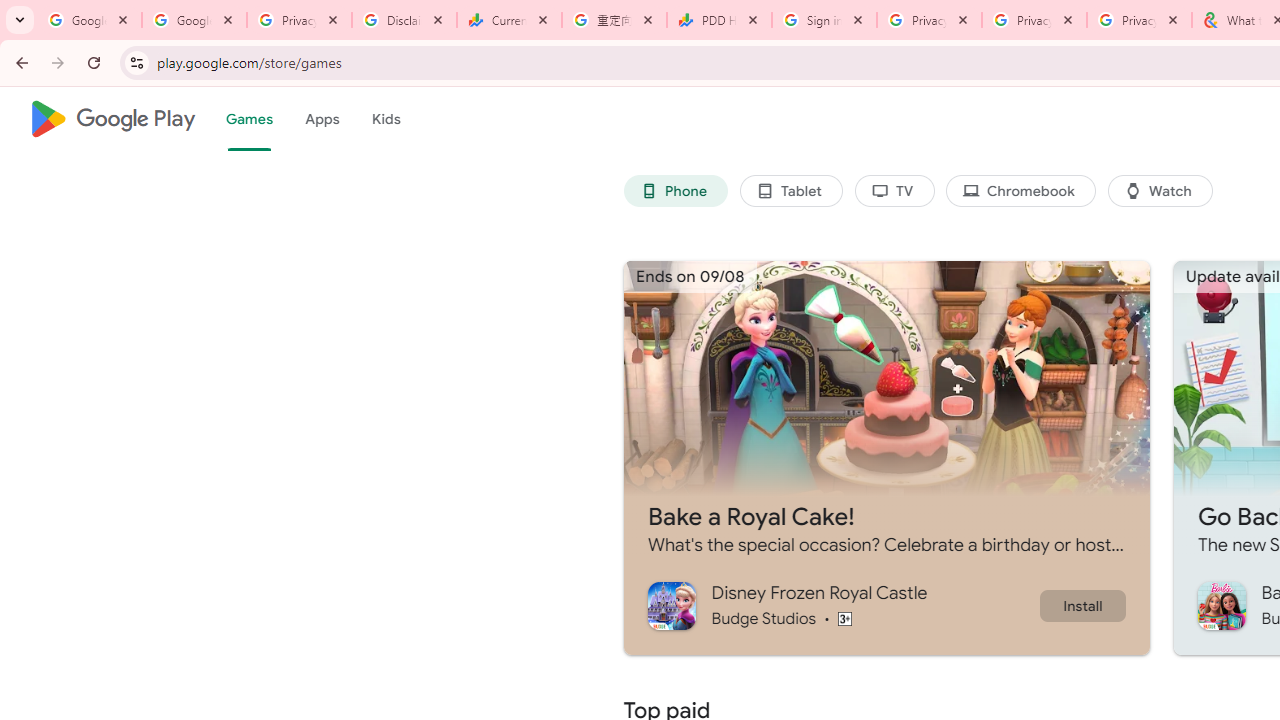 The height and width of the screenshot is (720, 1280). I want to click on Install, so click(1082, 605).